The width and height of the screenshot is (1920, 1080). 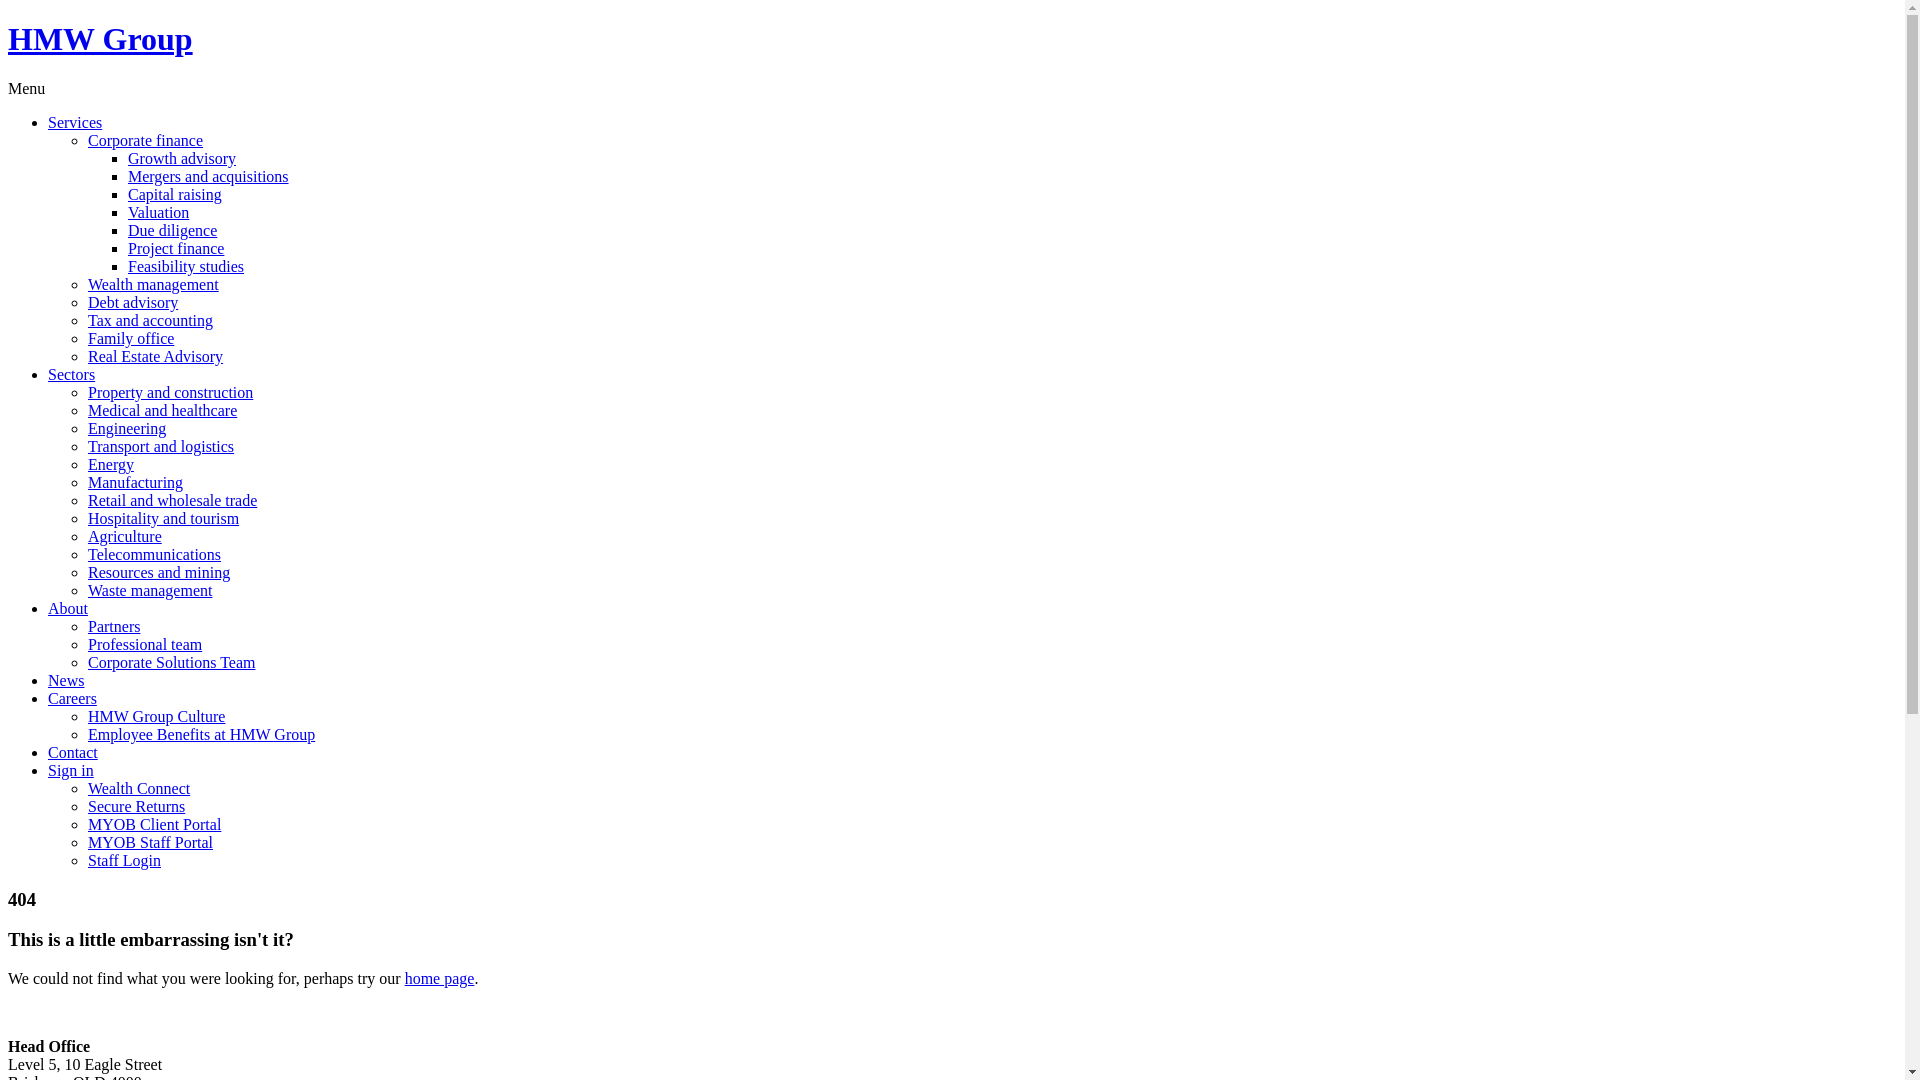 What do you see at coordinates (172, 500) in the screenshot?
I see `Retail and wholesale trade` at bounding box center [172, 500].